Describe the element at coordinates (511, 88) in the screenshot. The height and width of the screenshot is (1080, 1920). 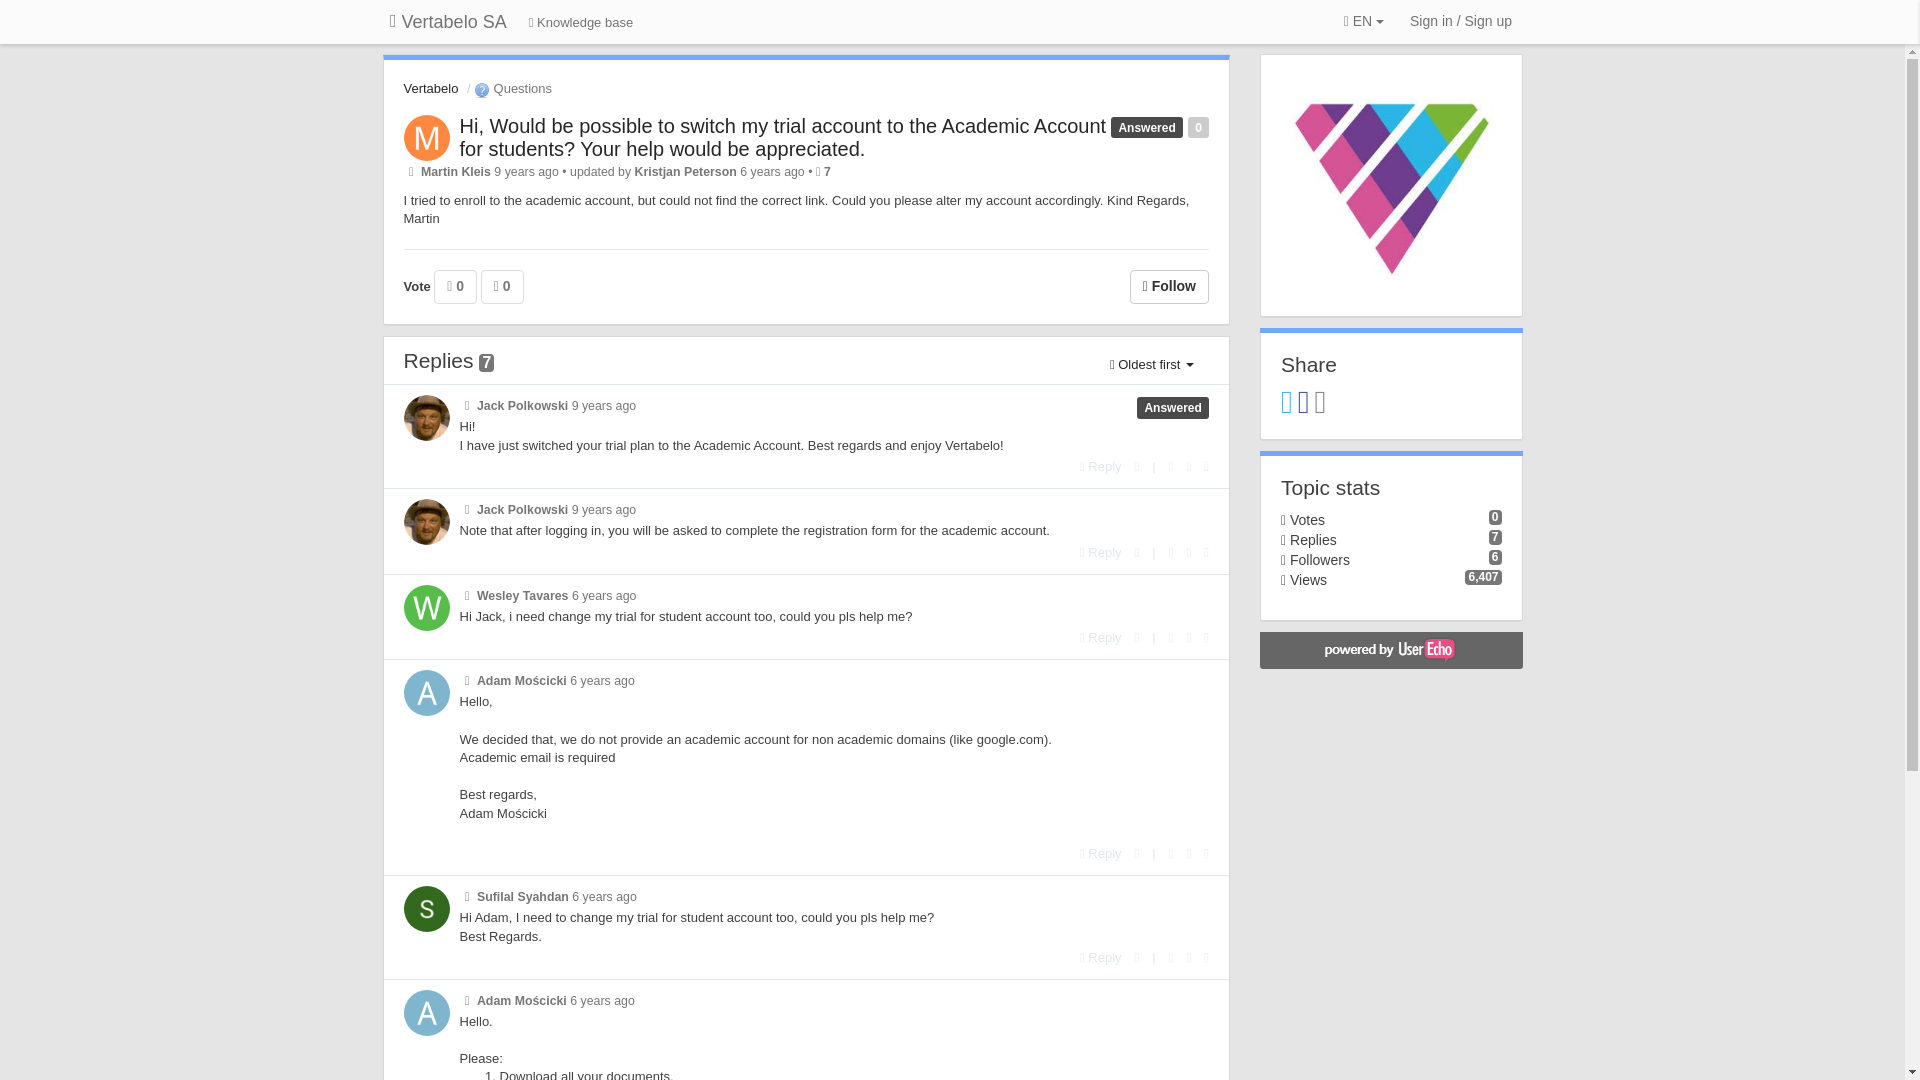
I see `Questions` at that location.